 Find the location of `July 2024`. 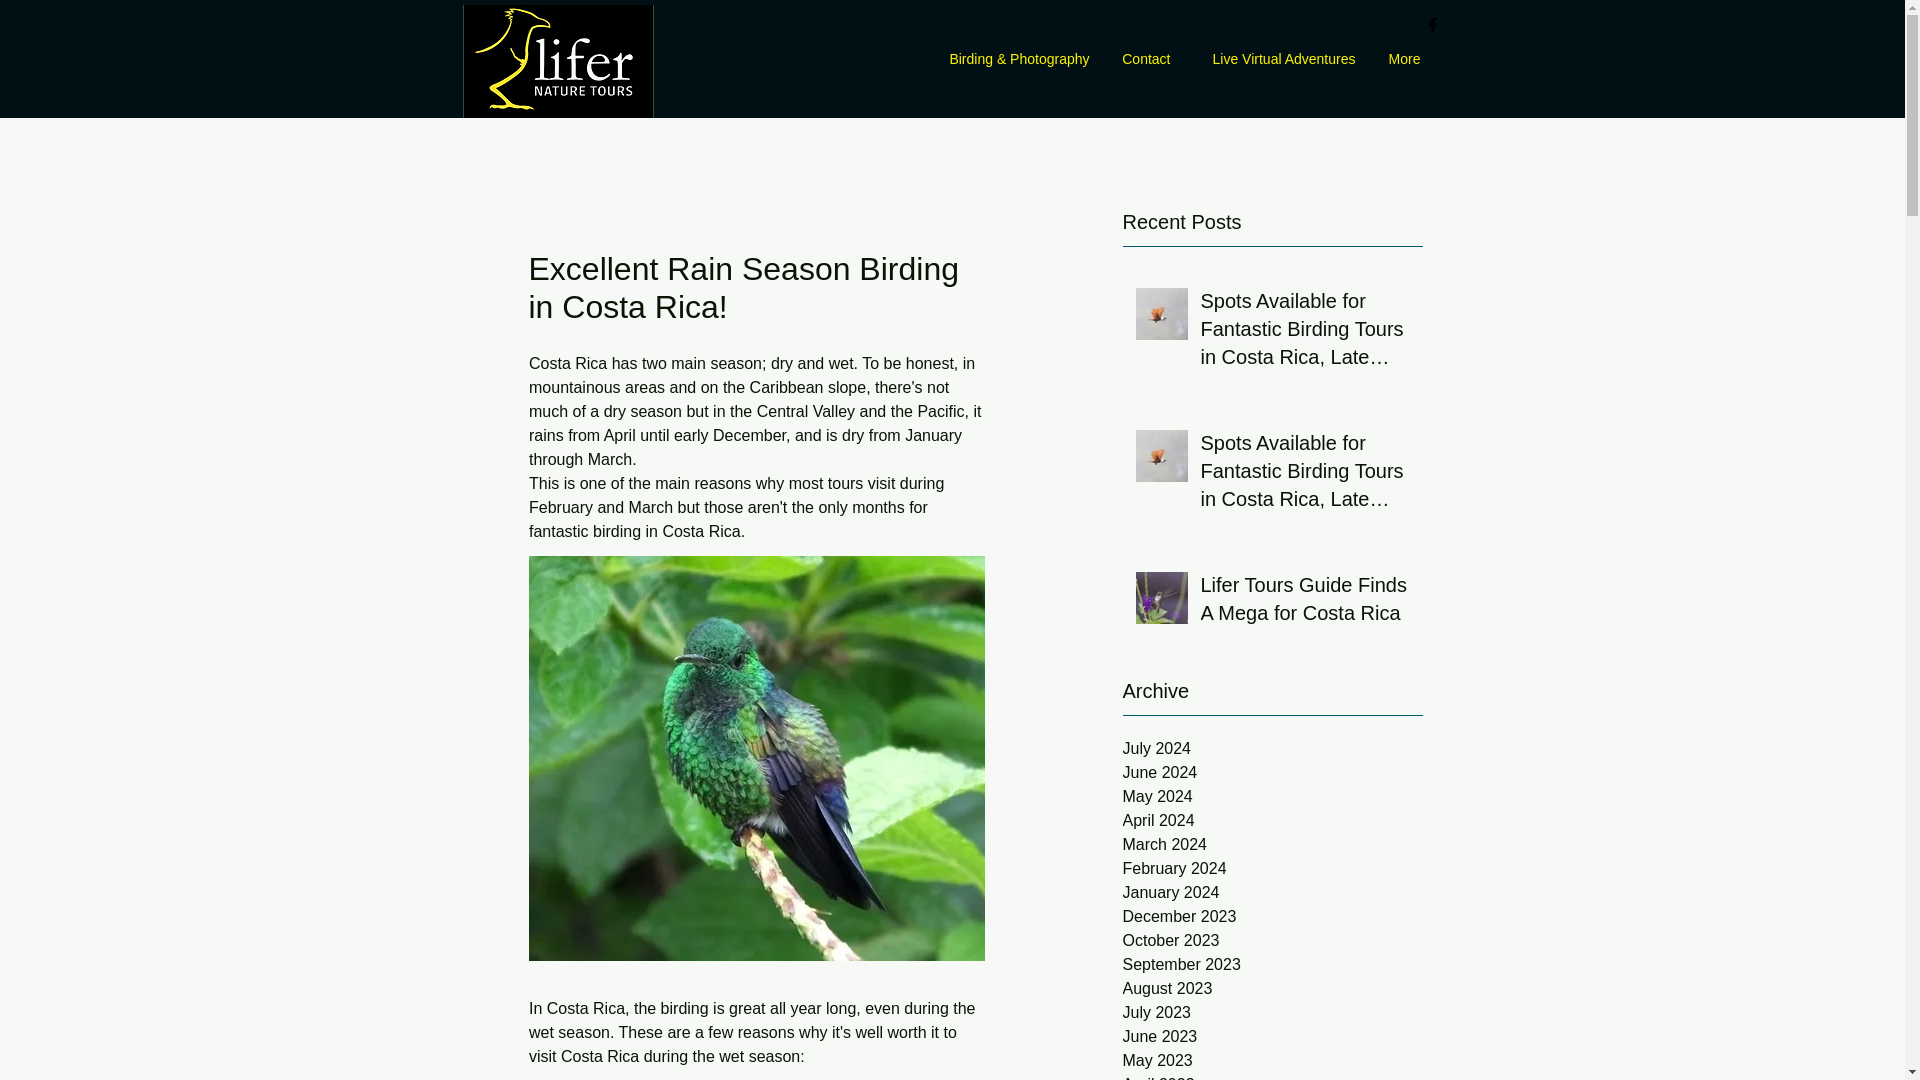

July 2024 is located at coordinates (1272, 748).